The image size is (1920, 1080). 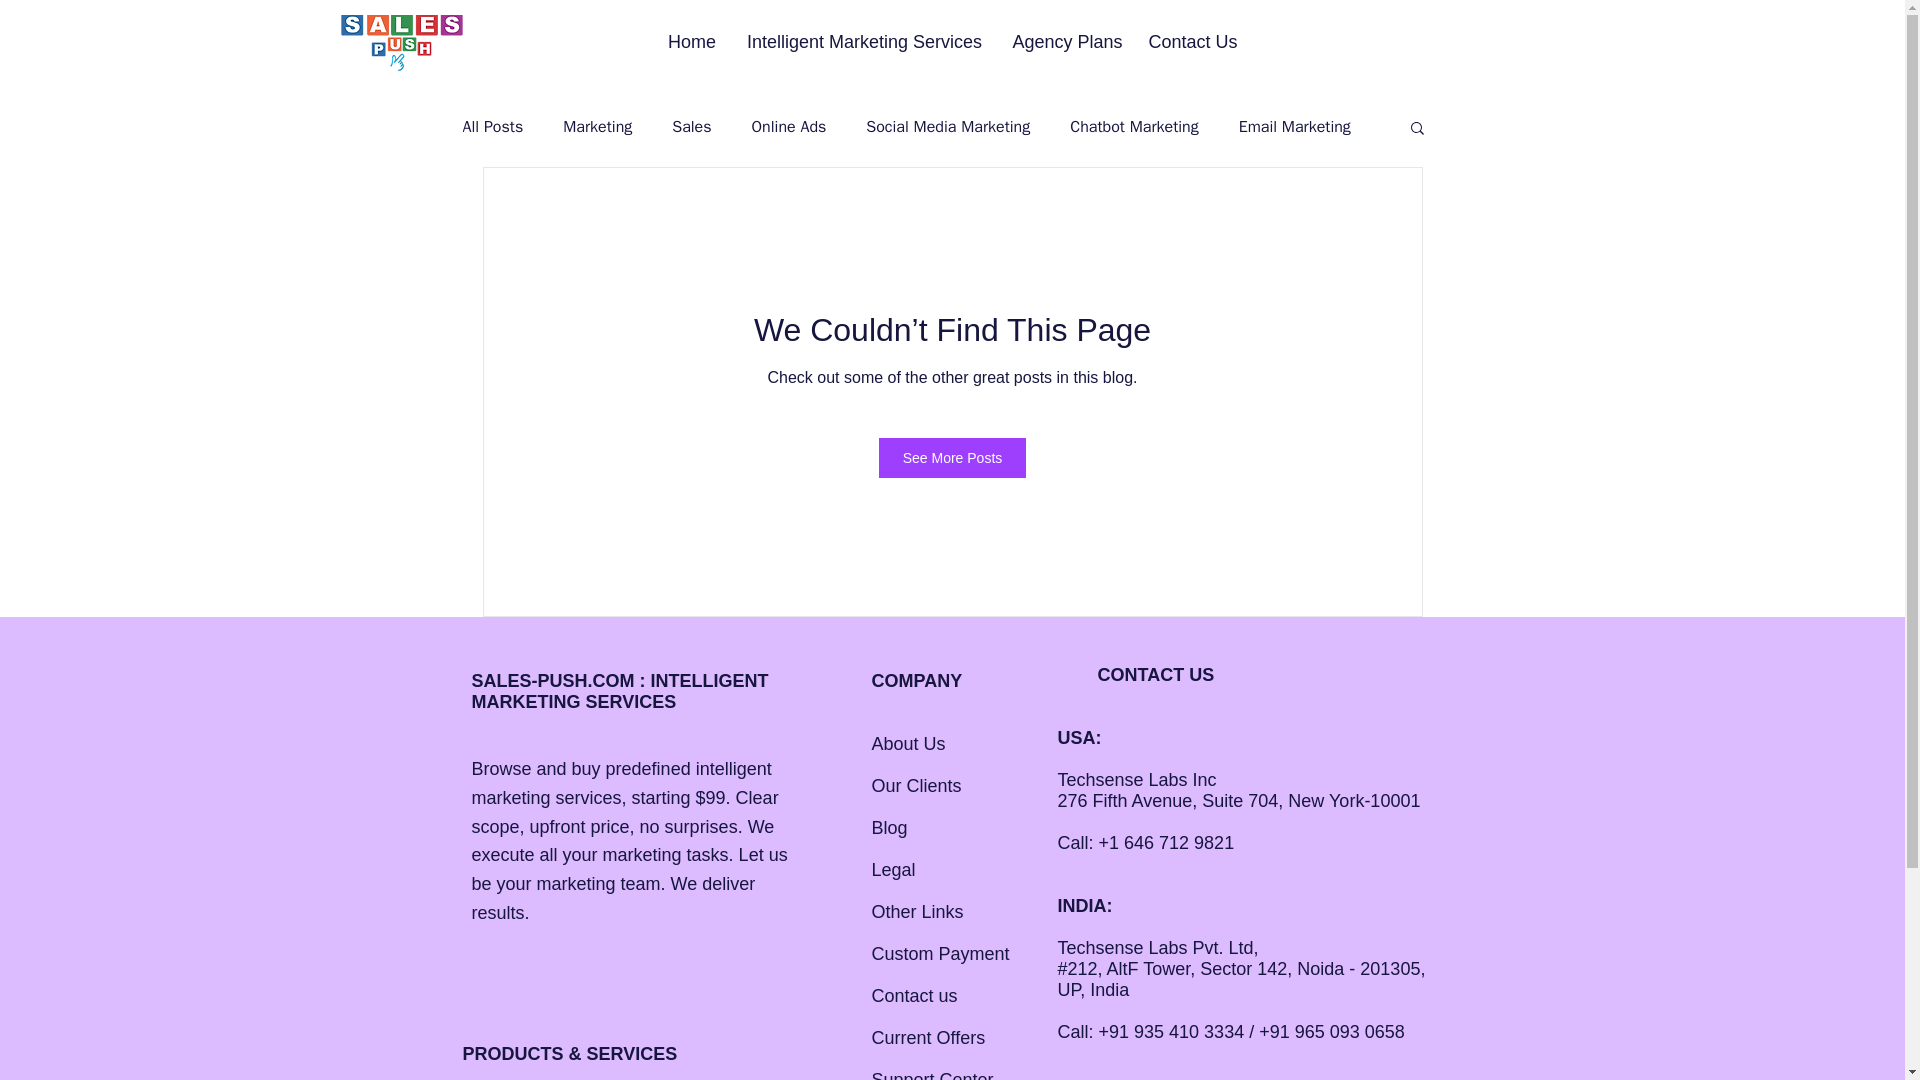 I want to click on Marketing, so click(x=596, y=126).